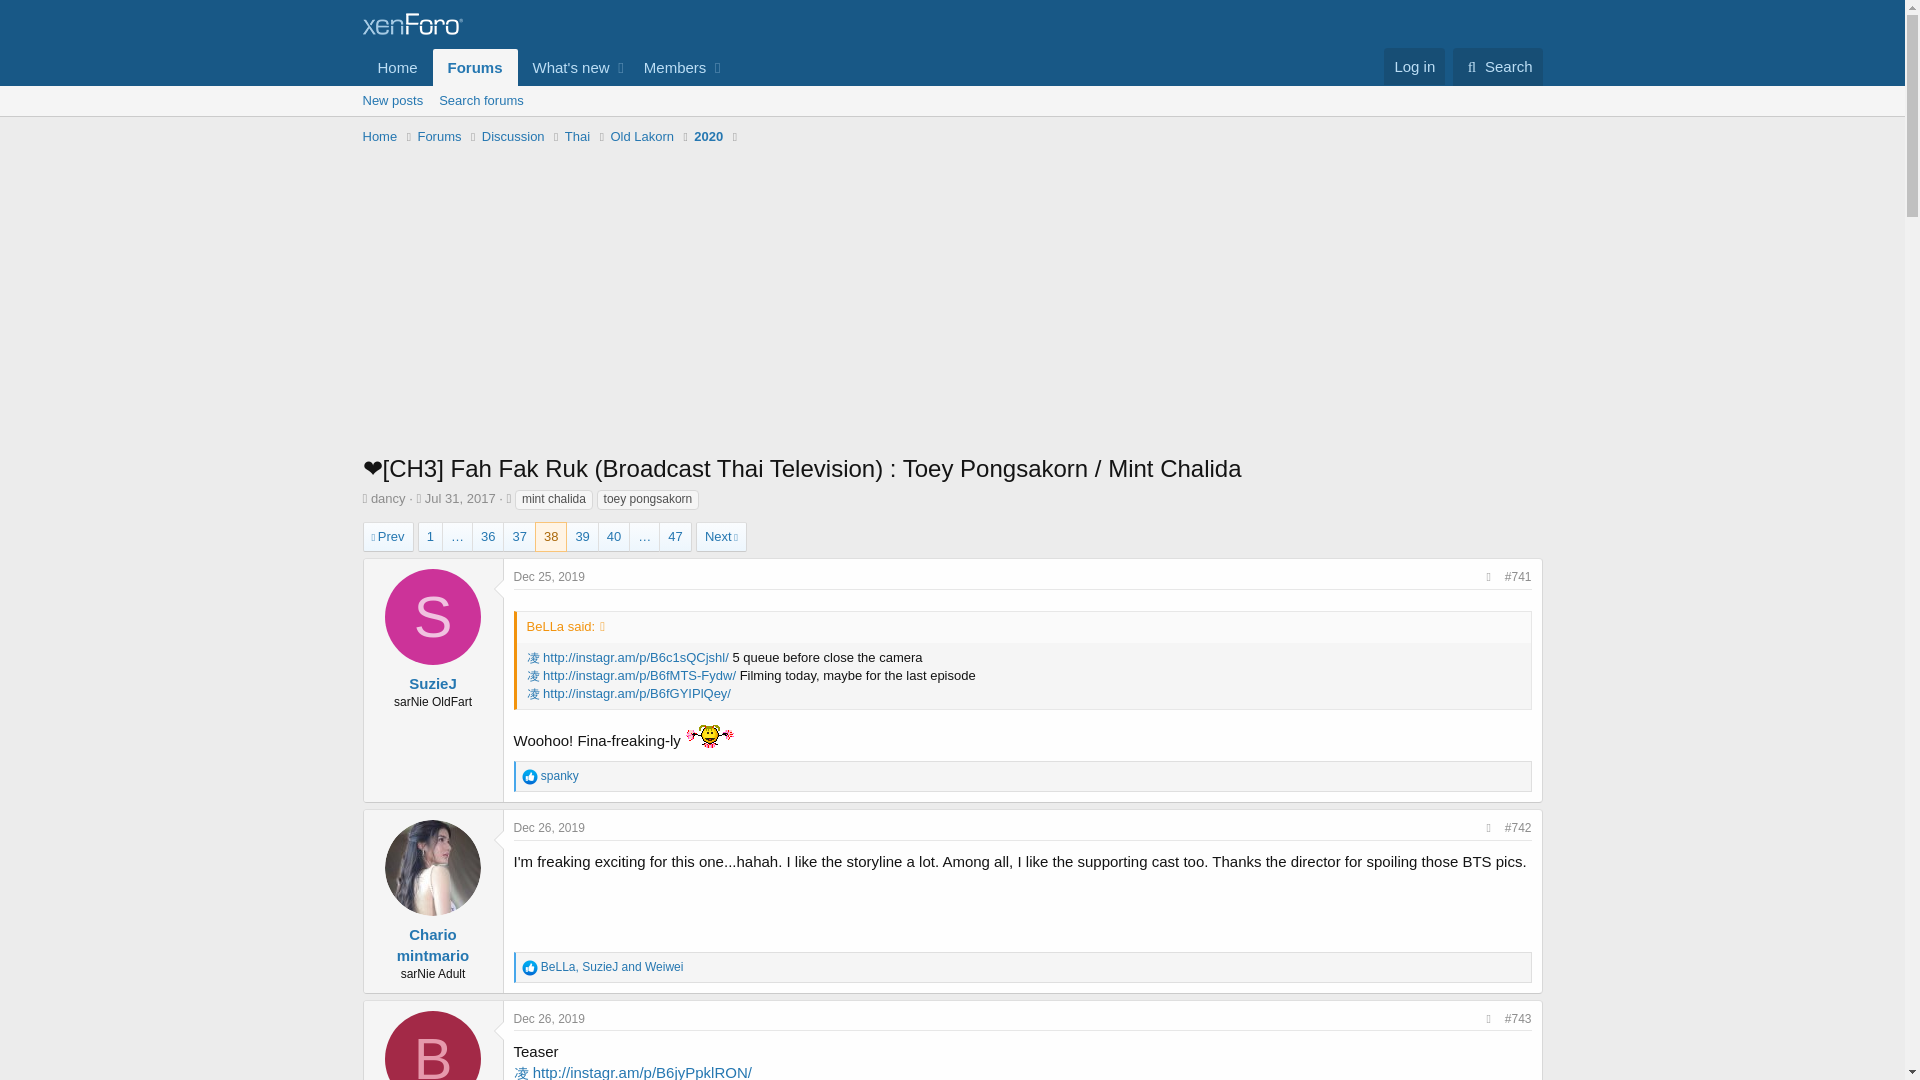 The height and width of the screenshot is (1080, 1920). What do you see at coordinates (1498, 66) in the screenshot?
I see `dancy` at bounding box center [1498, 66].